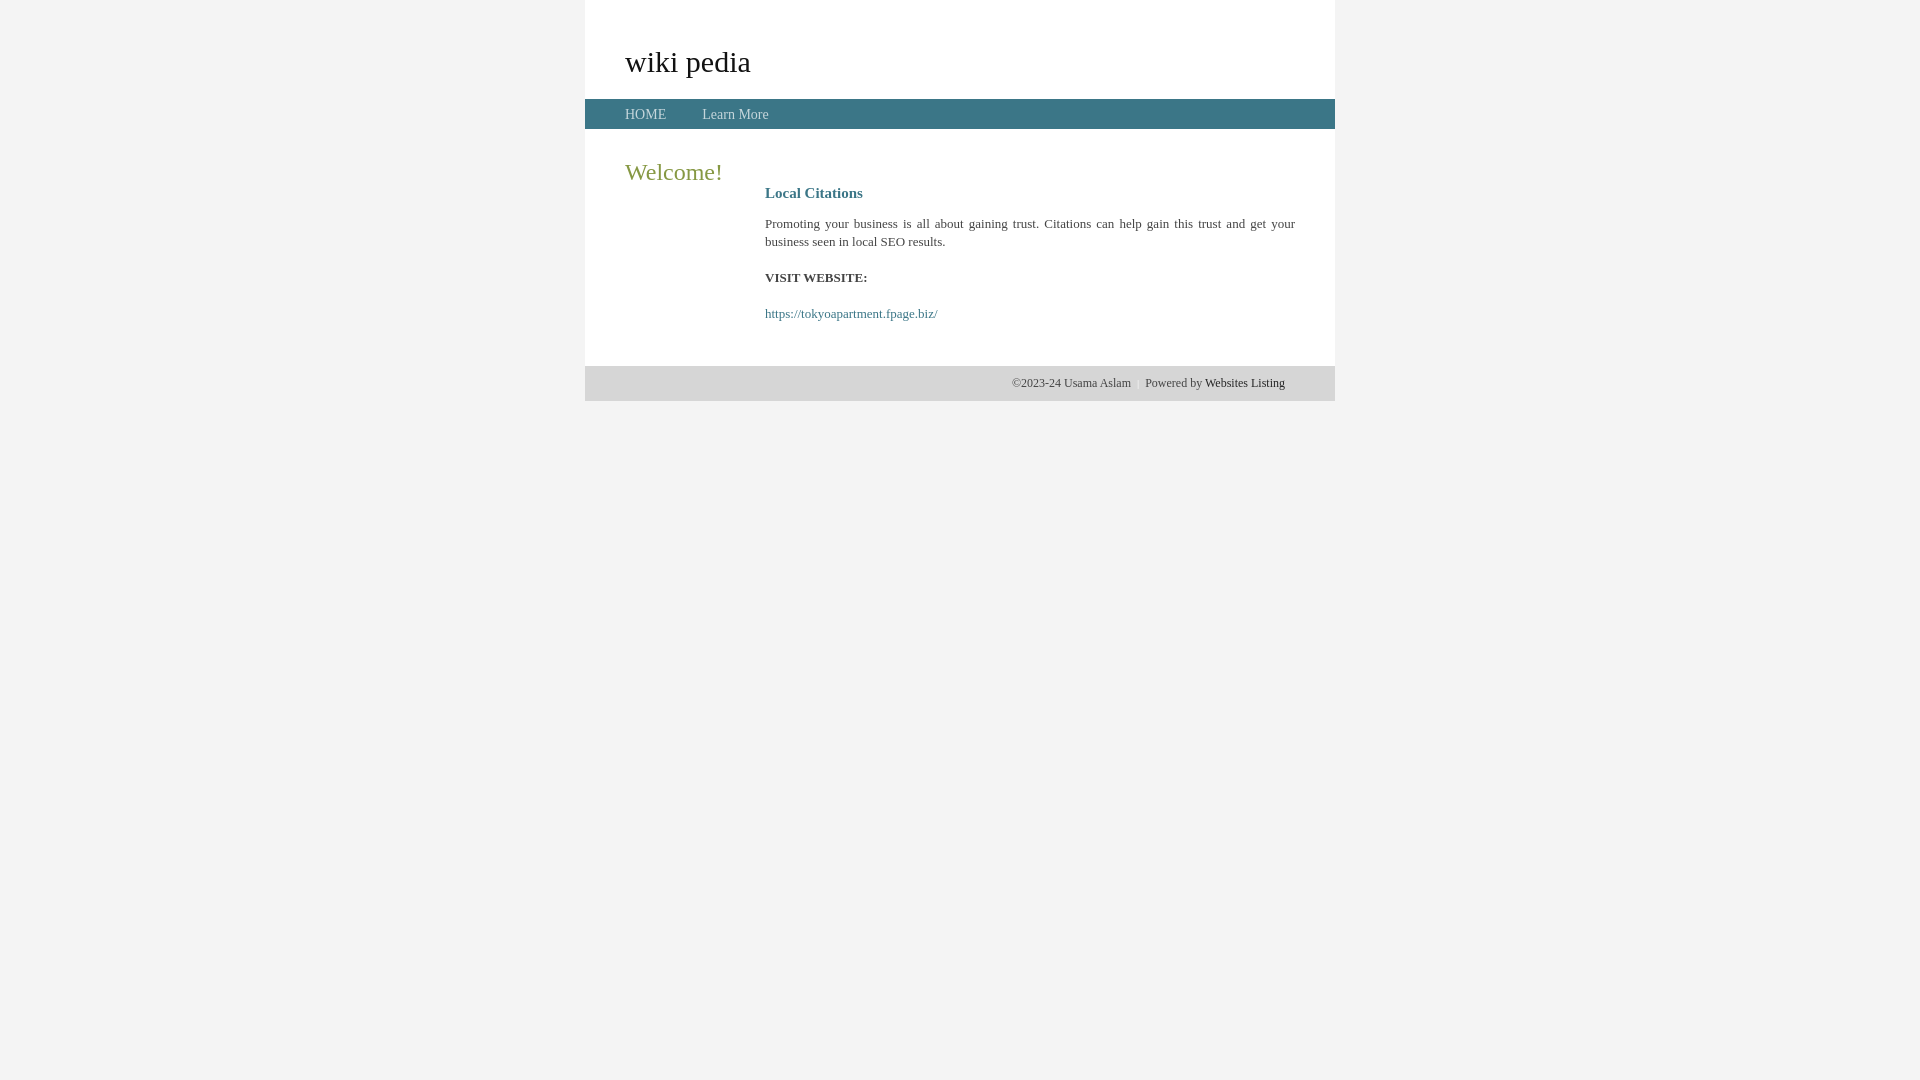 The image size is (1920, 1080). I want to click on wiki pedia, so click(688, 61).